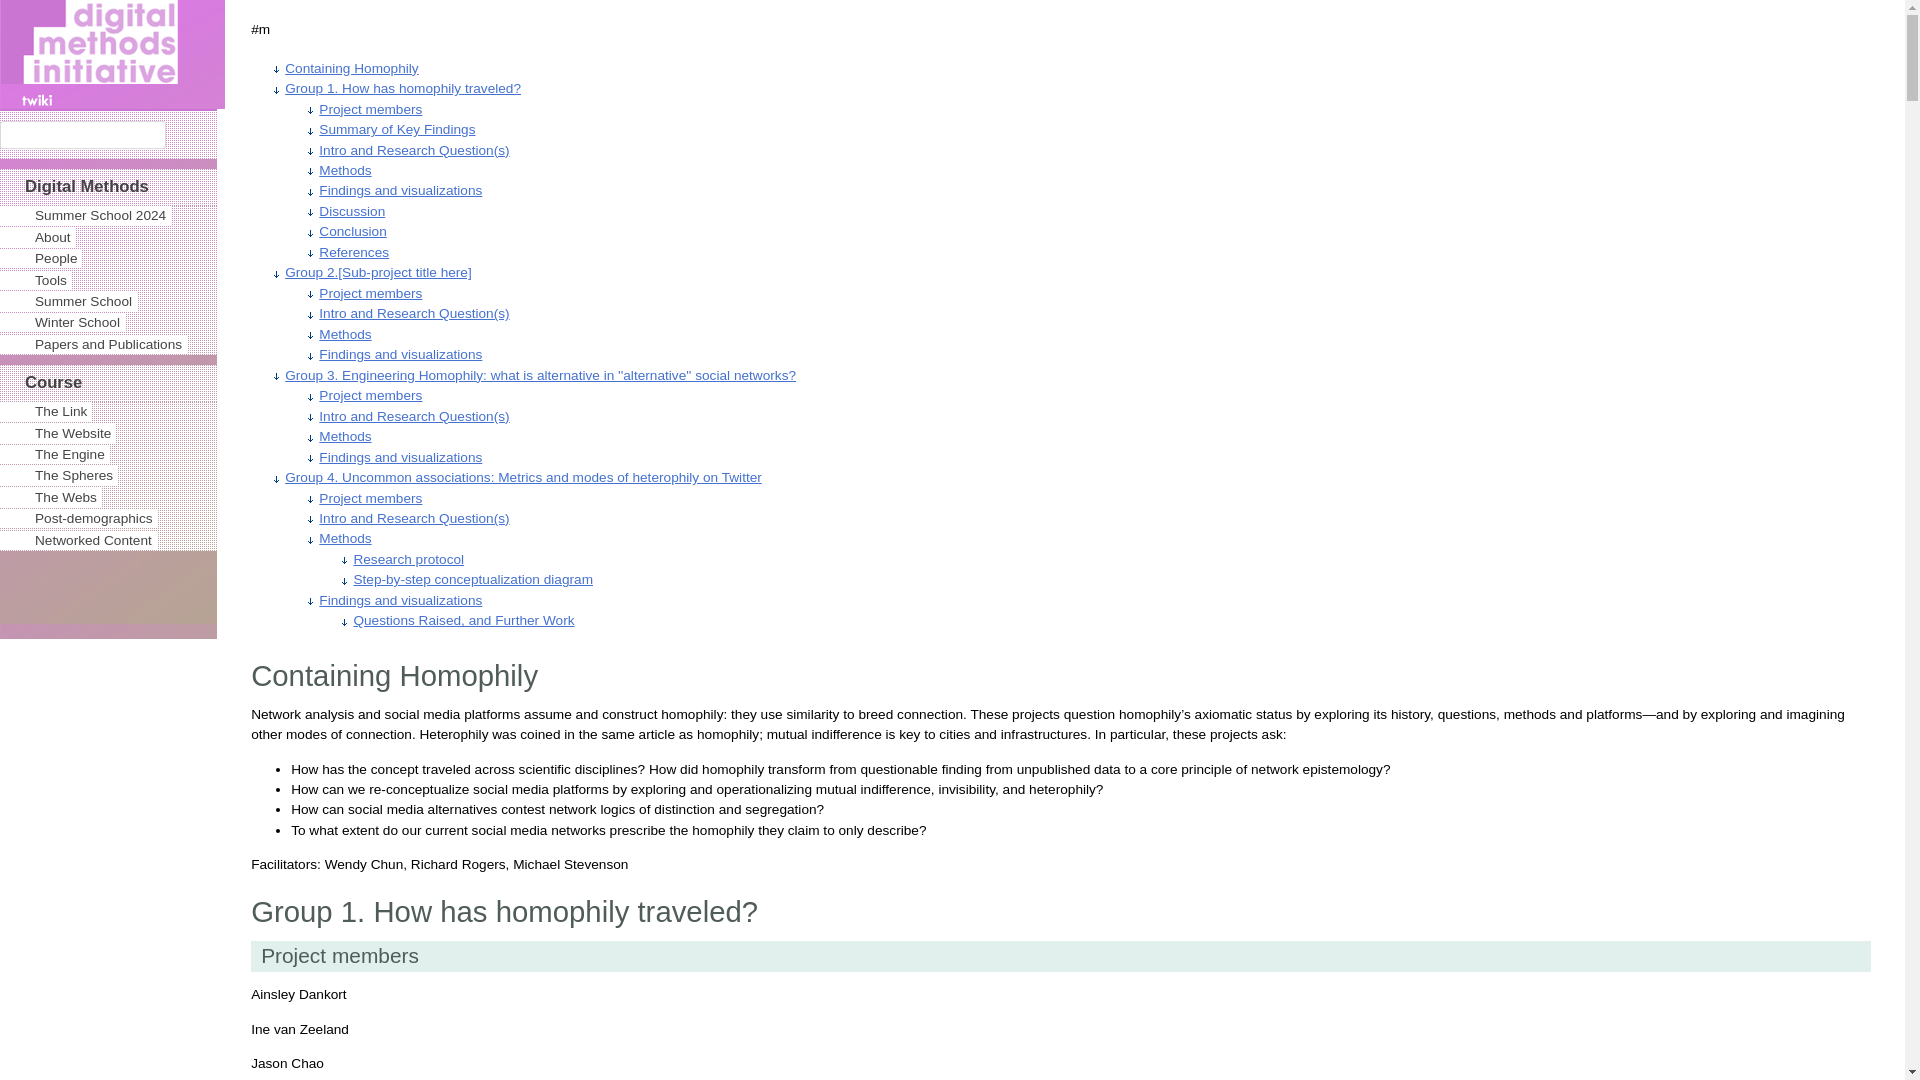 The width and height of the screenshot is (1920, 1080). I want to click on Group 1. How has homophily traveled?, so click(402, 88).